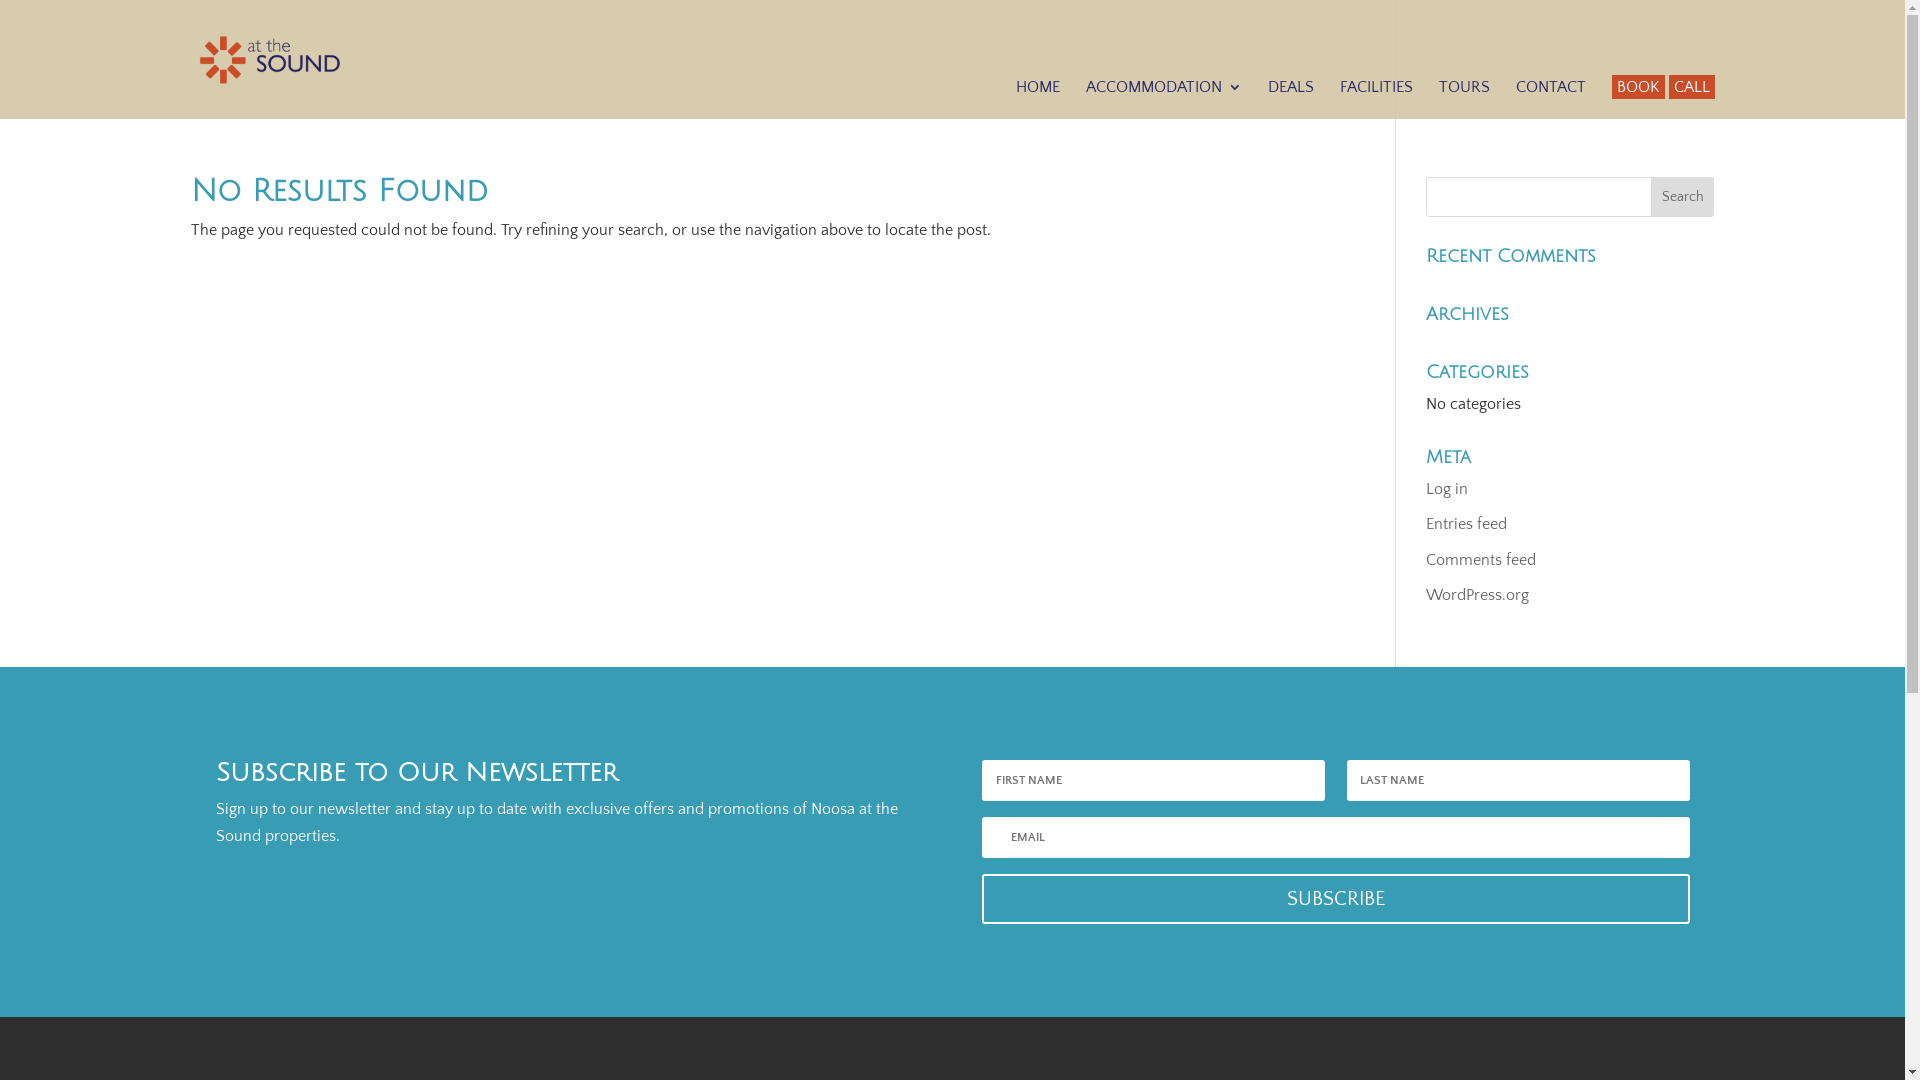 Image resolution: width=1920 pixels, height=1080 pixels. Describe the element at coordinates (1692, 90) in the screenshot. I see `CALL` at that location.